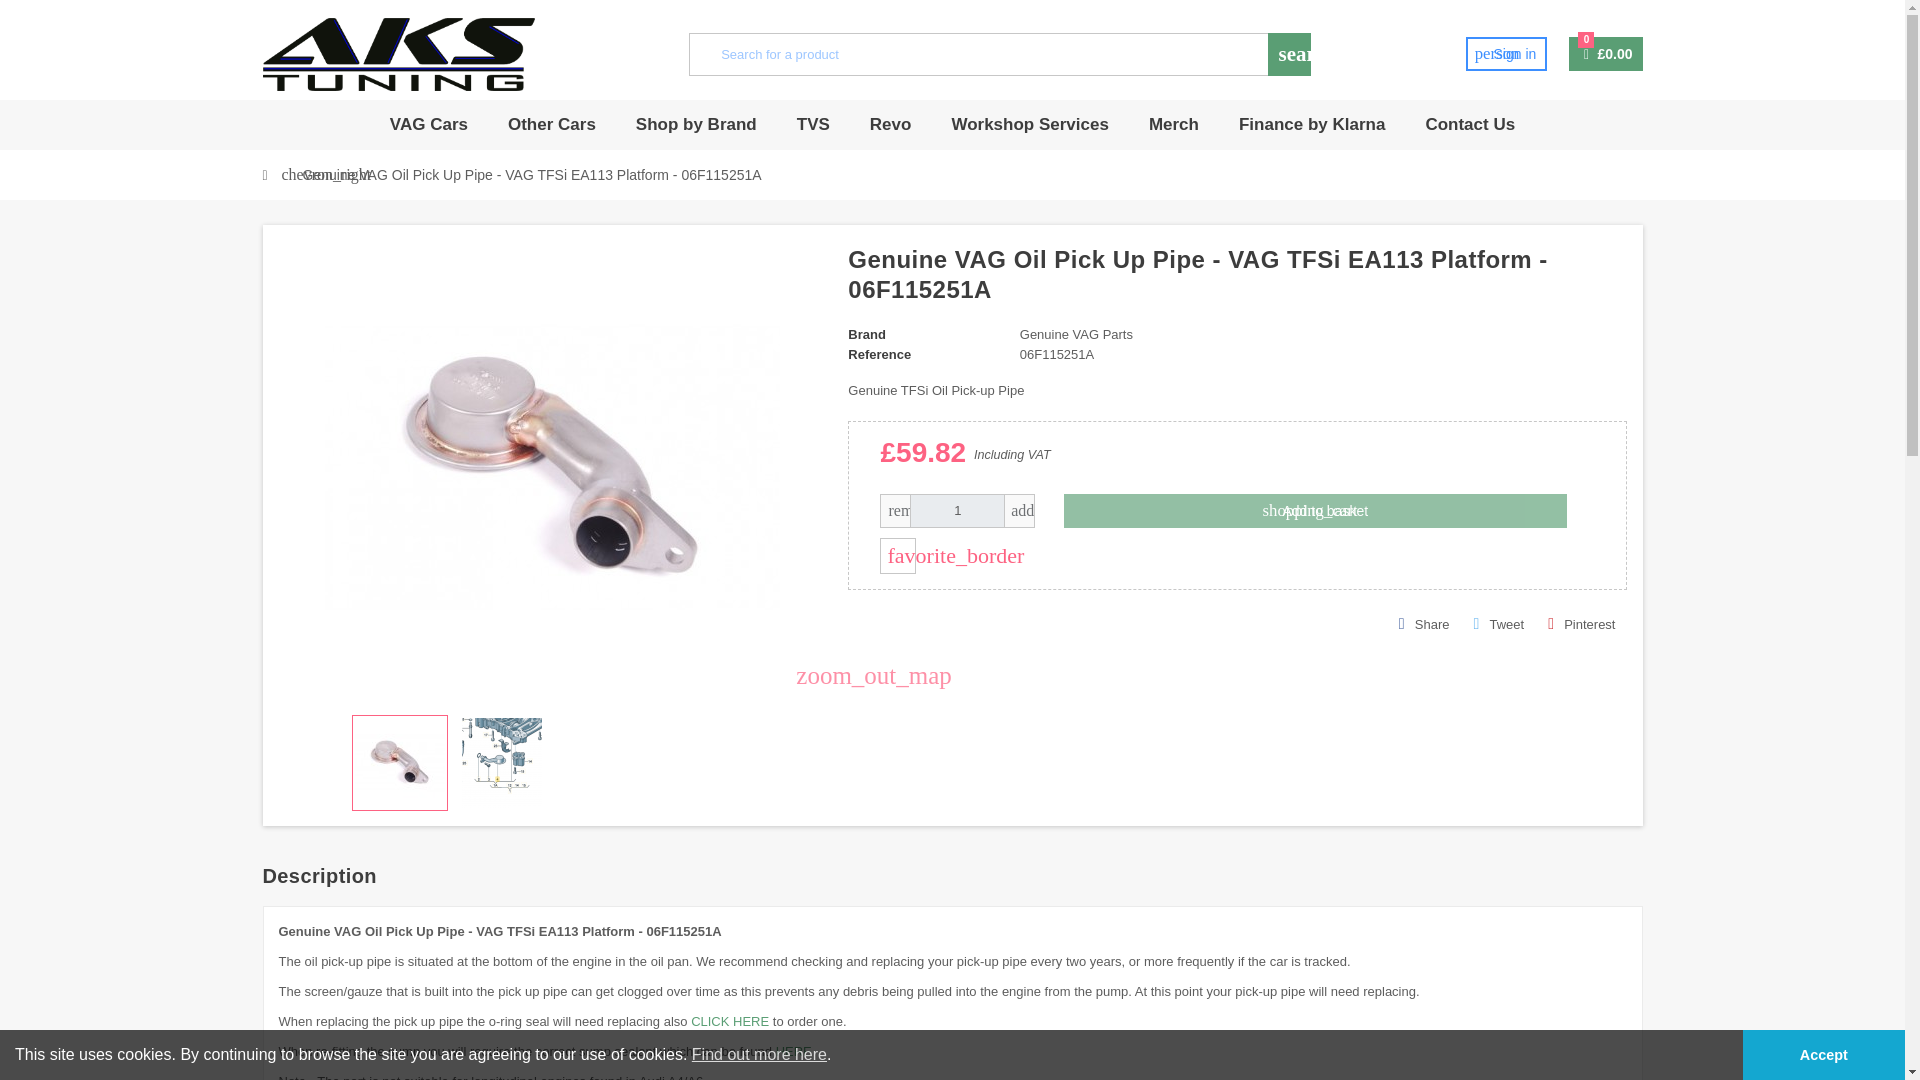 The height and width of the screenshot is (1080, 1920). What do you see at coordinates (957, 510) in the screenshot?
I see `1` at bounding box center [957, 510].